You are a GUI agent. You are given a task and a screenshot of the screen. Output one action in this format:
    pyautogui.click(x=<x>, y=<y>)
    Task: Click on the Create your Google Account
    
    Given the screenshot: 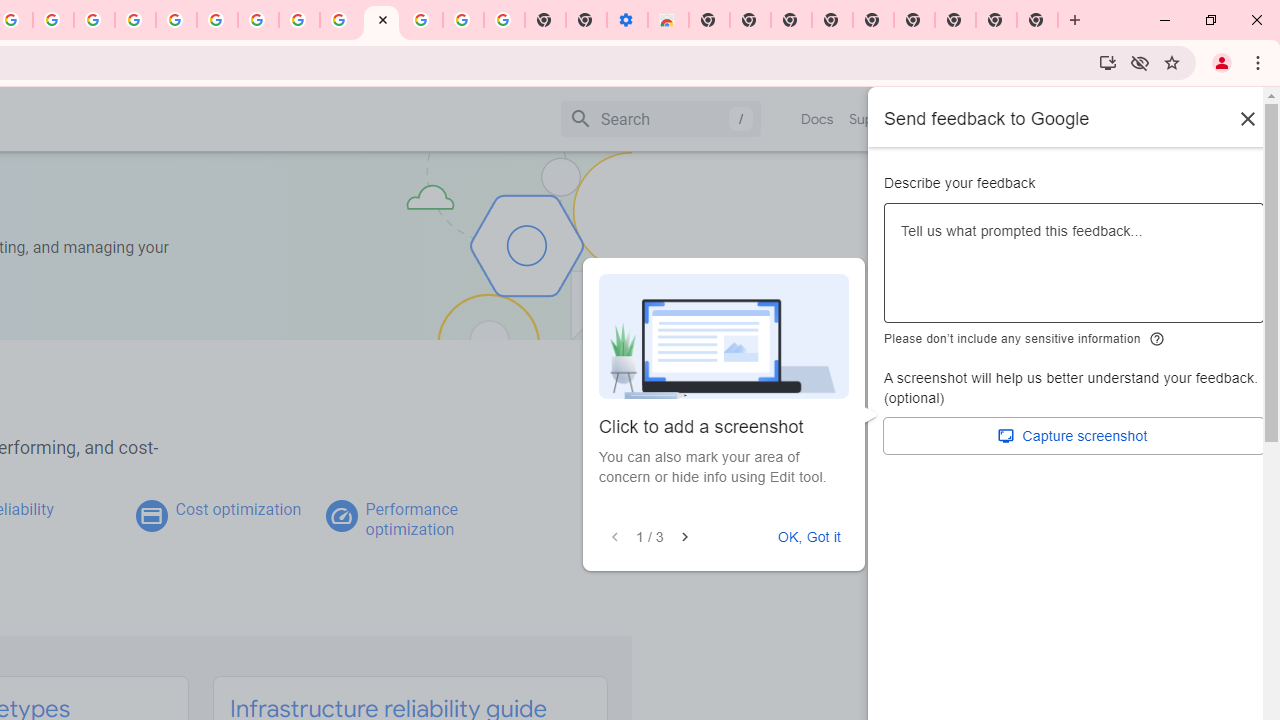 What is the action you would take?
    pyautogui.click(x=299, y=20)
    